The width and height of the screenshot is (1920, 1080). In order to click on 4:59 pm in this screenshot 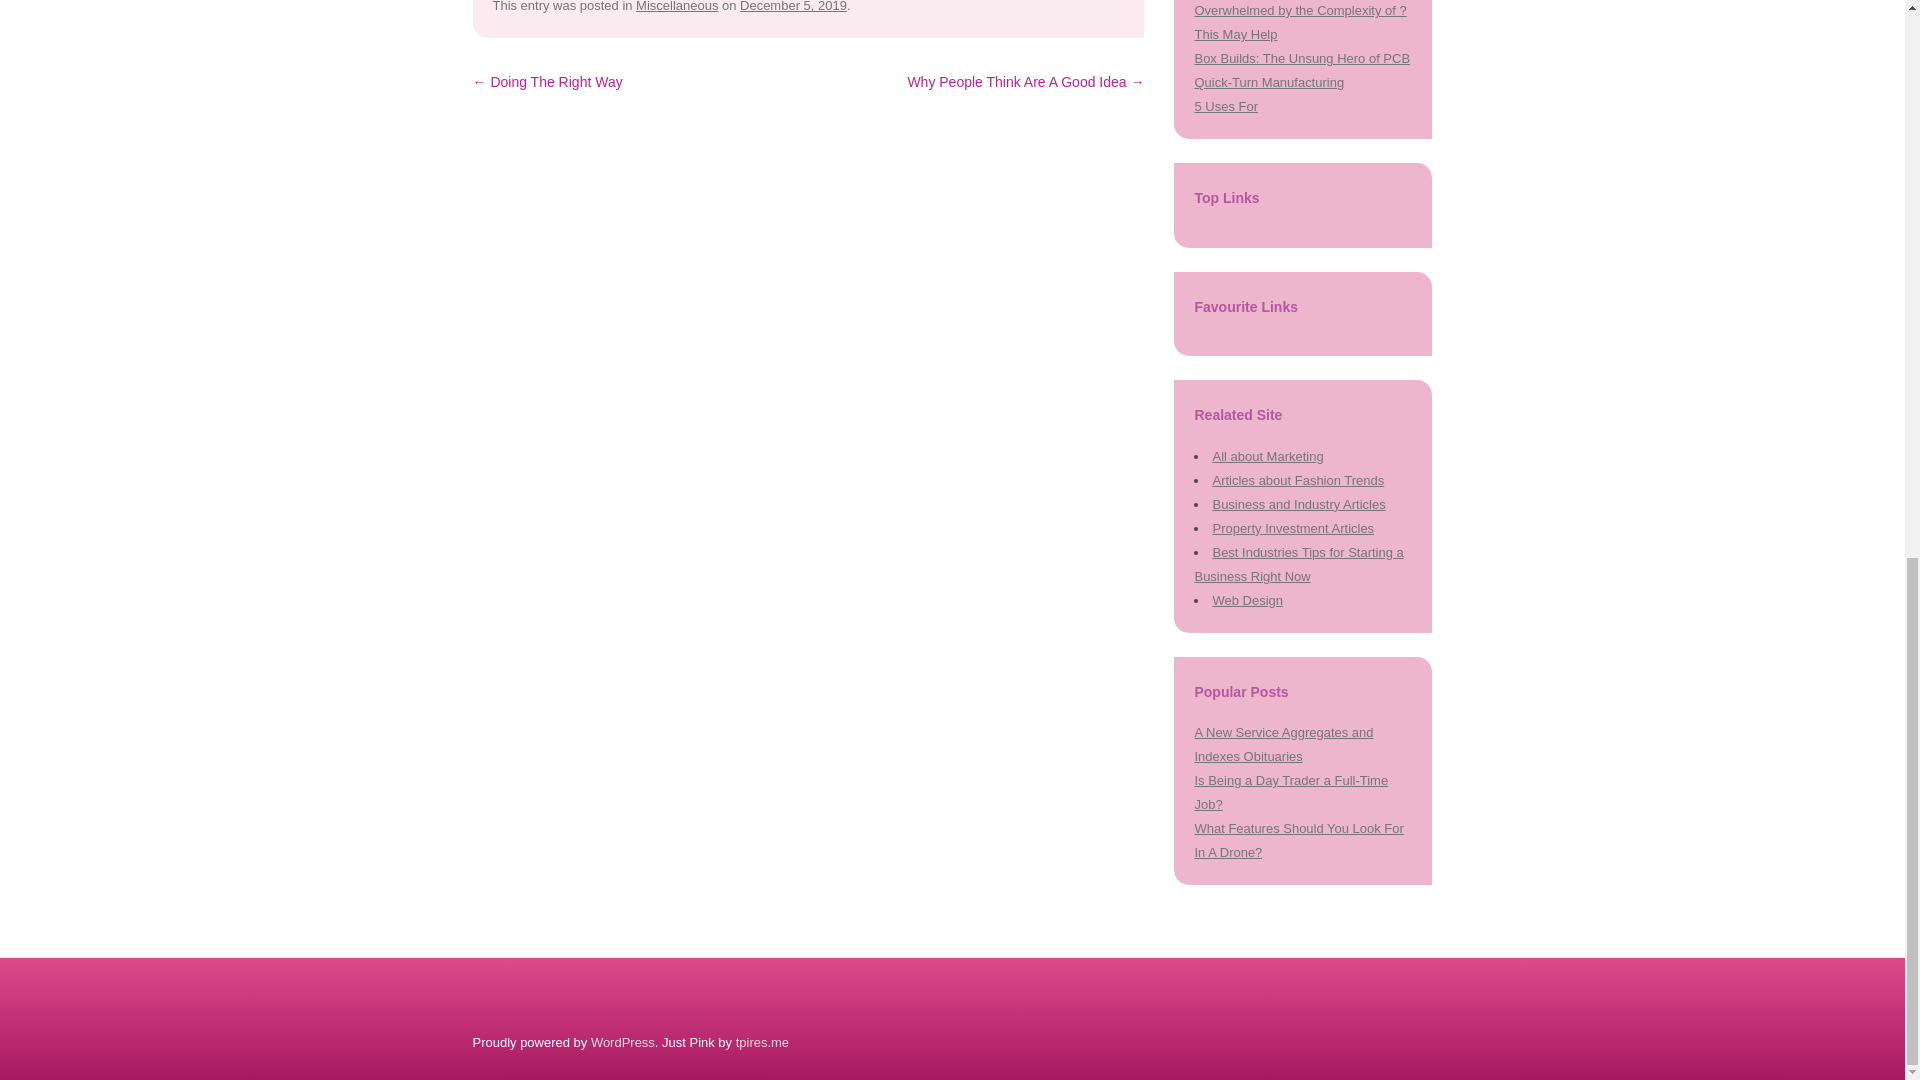, I will do `click(792, 6)`.